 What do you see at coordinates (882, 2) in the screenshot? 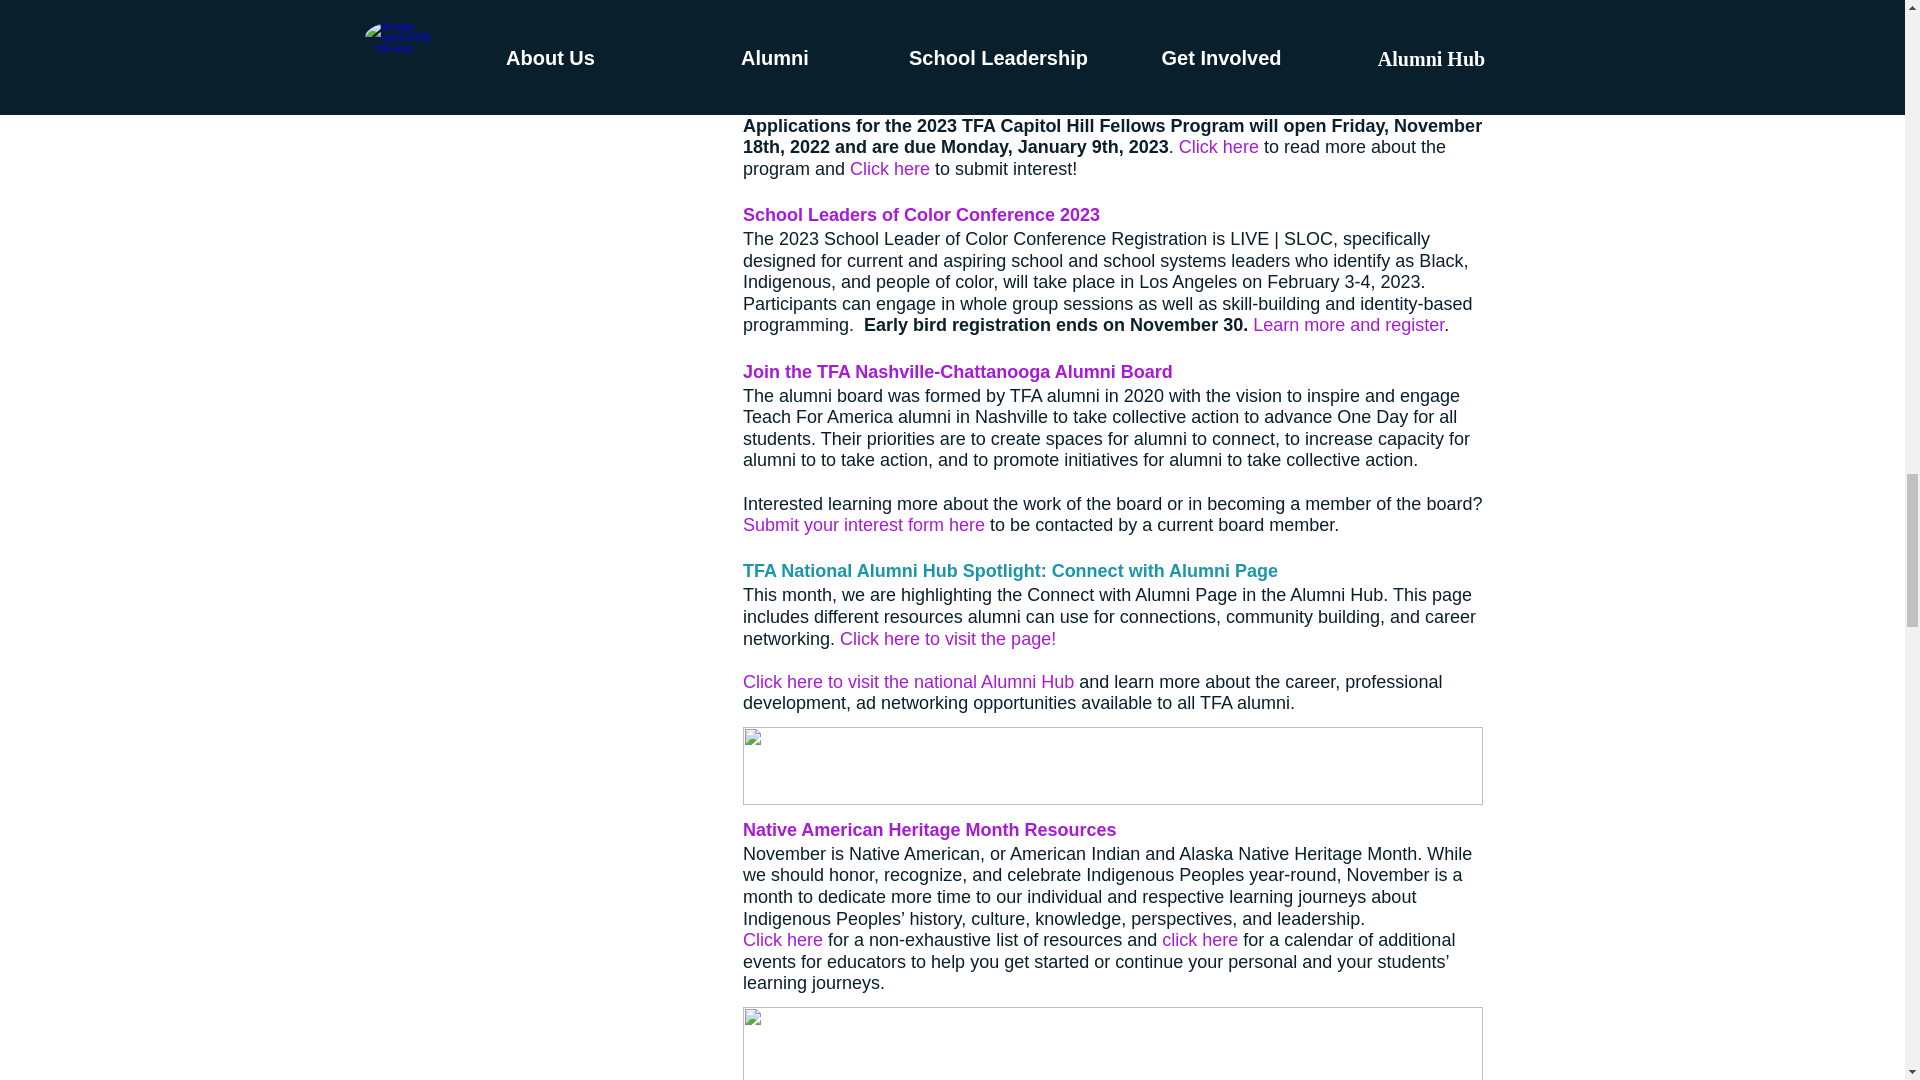
I see `TFA Capitol Hill Fellows Program` at bounding box center [882, 2].